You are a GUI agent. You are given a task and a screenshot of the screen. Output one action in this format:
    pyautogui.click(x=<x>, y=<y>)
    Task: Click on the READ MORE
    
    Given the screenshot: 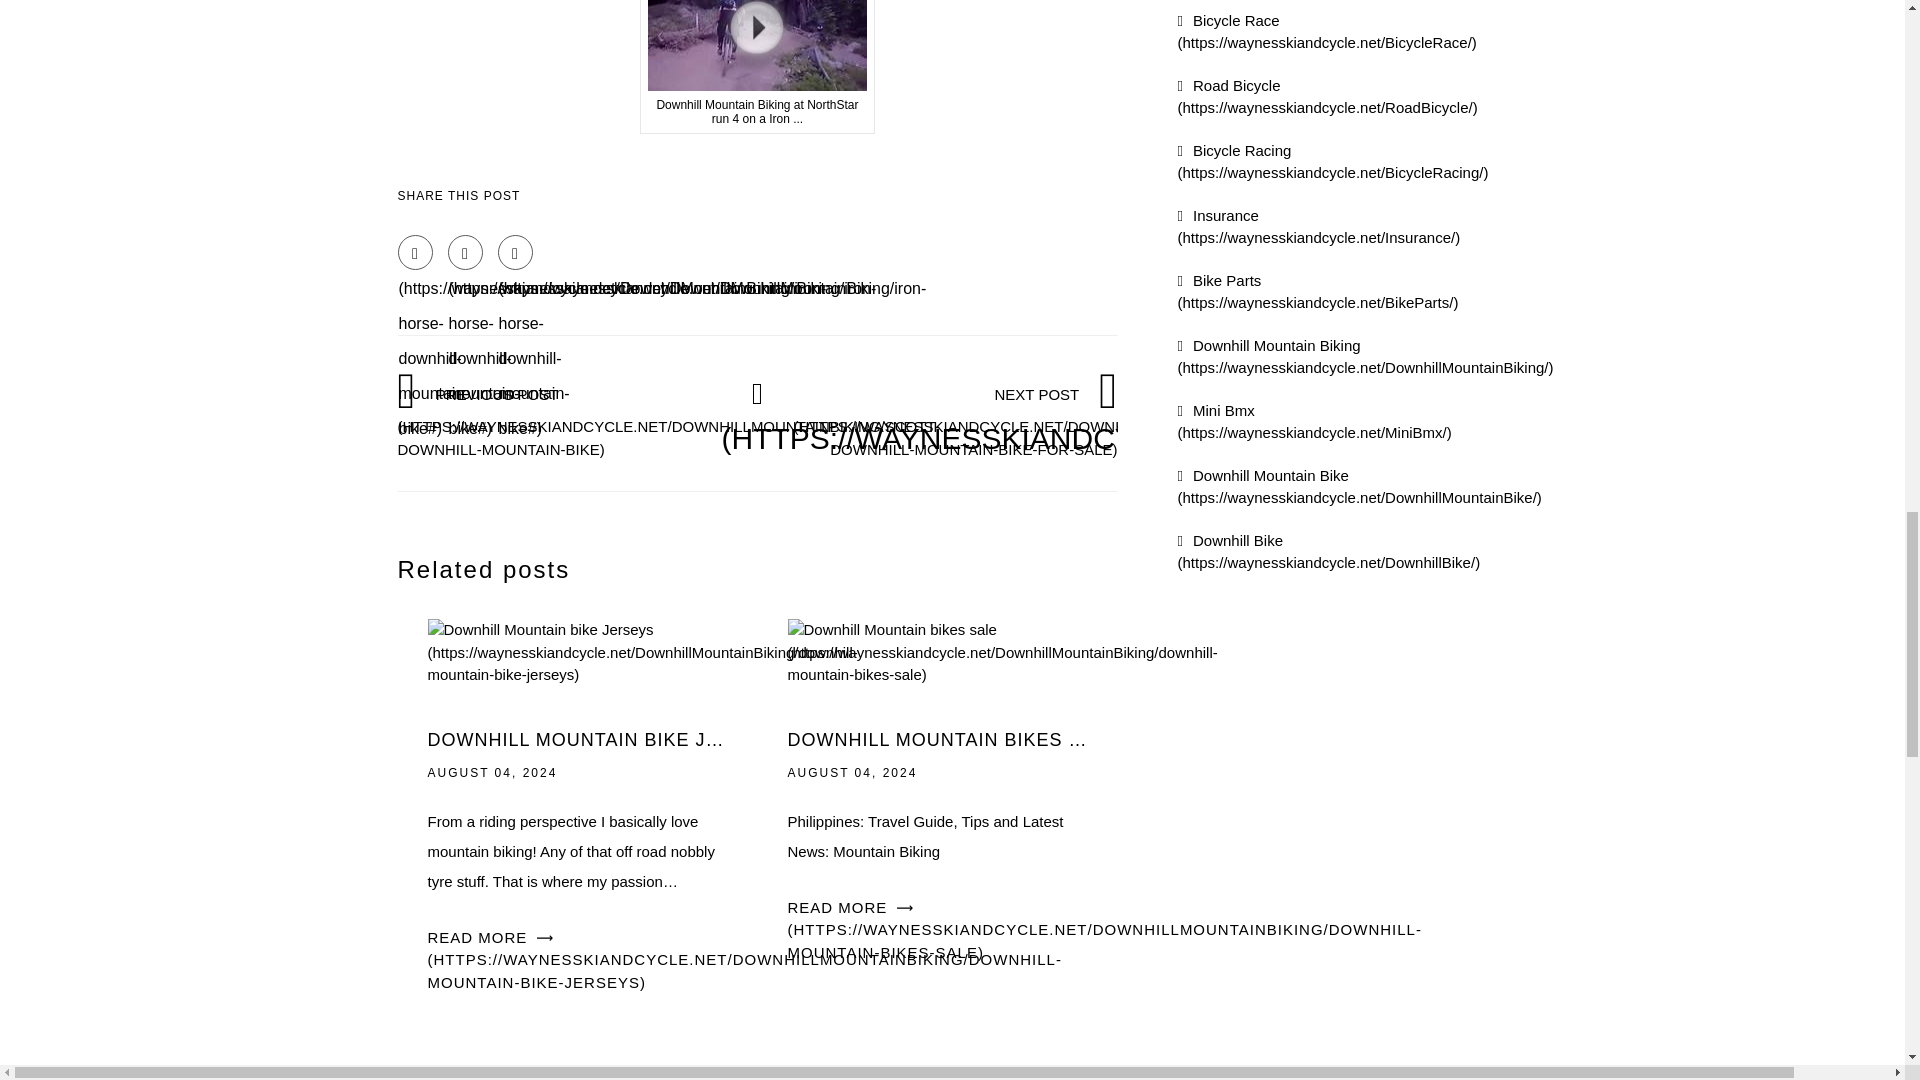 What is the action you would take?
    pyautogui.click(x=1104, y=930)
    